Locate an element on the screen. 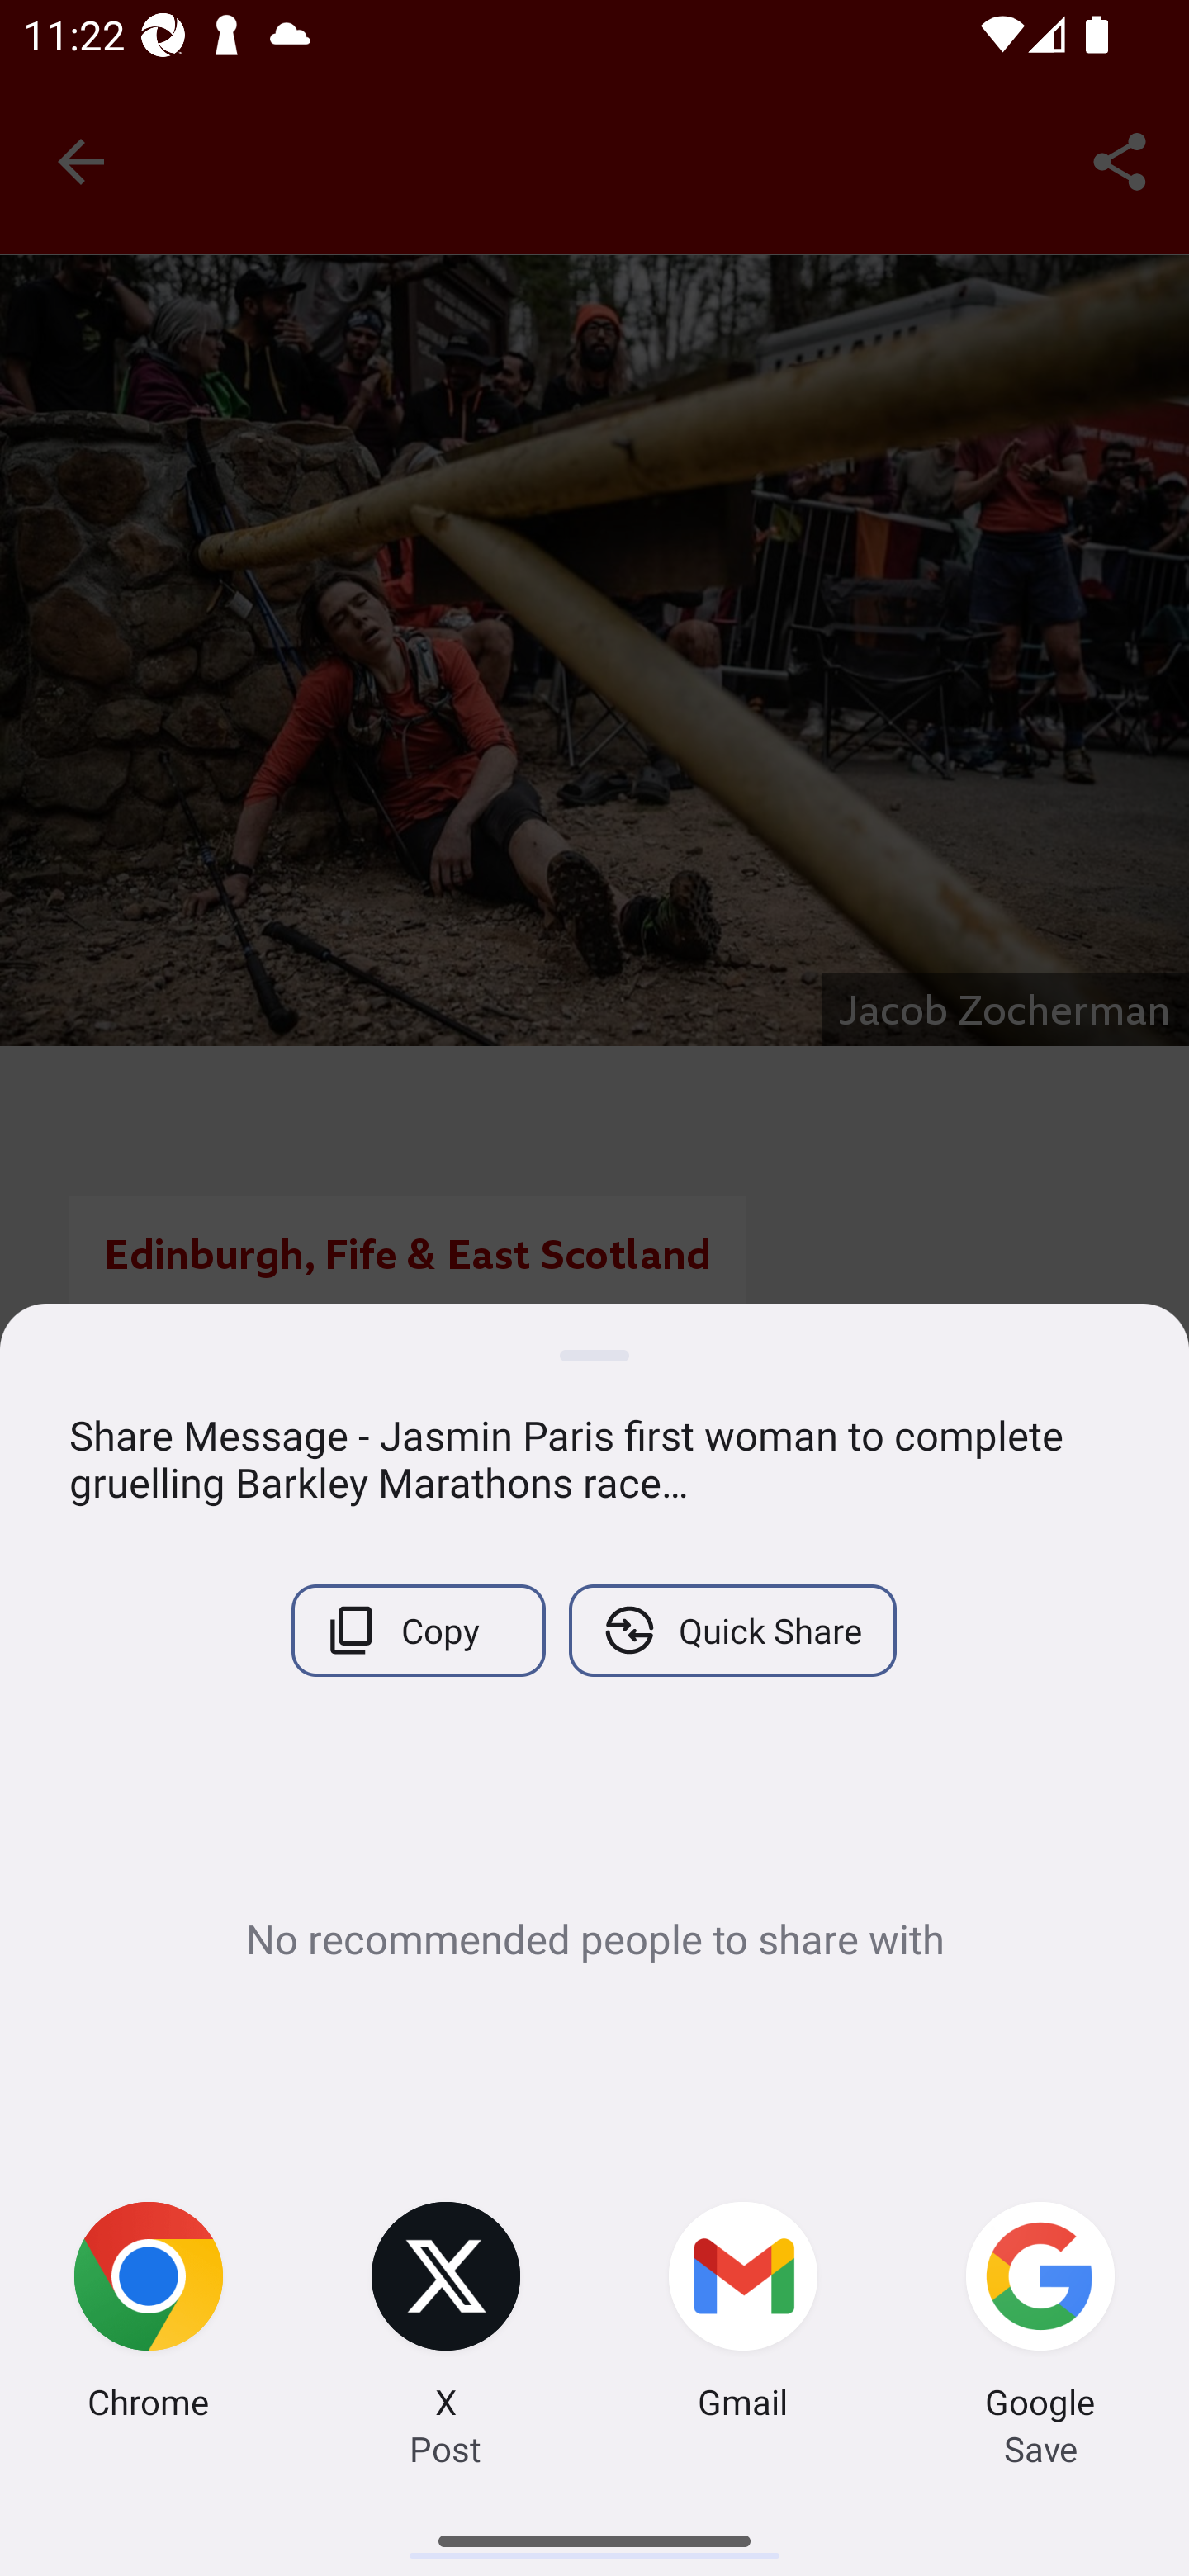 The width and height of the screenshot is (1189, 2576). Quick Share is located at coordinates (732, 1630).